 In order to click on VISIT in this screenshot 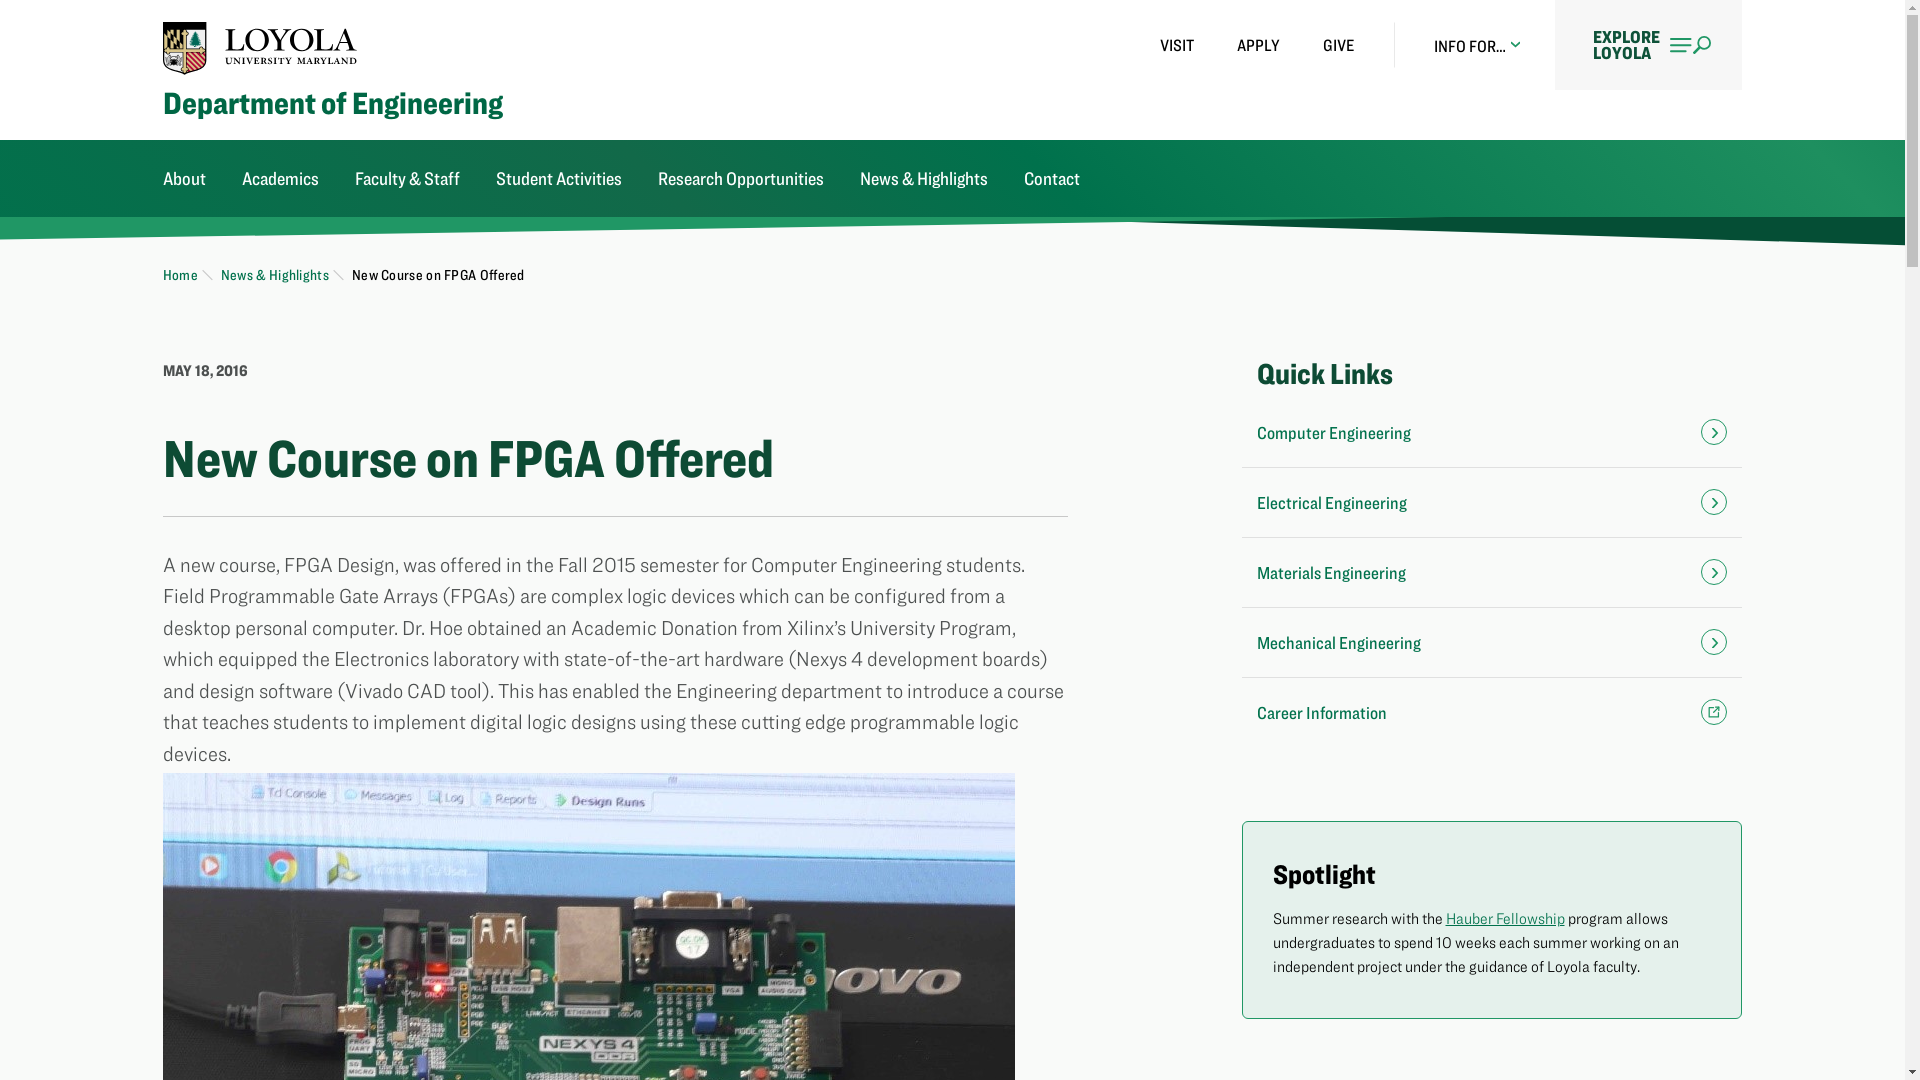, I will do `click(1176, 45)`.